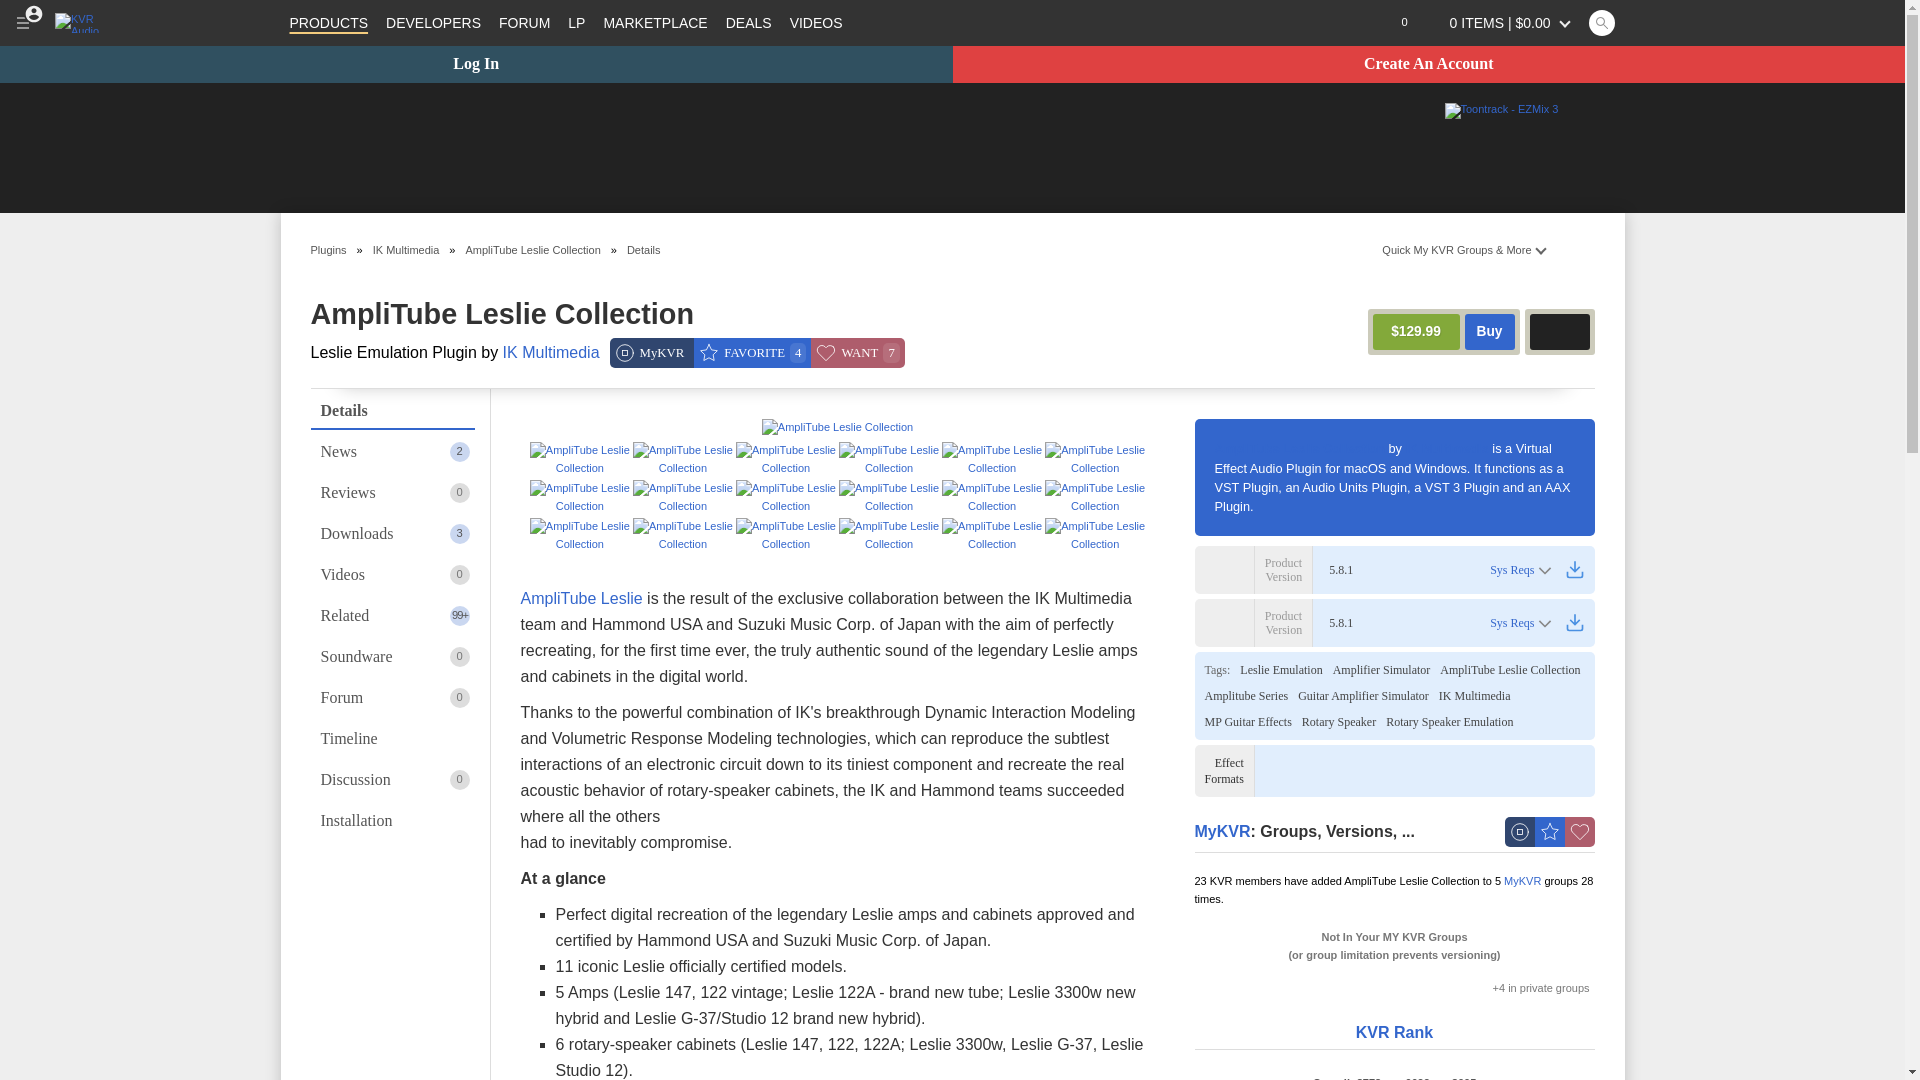  I want to click on Plugins and Products Database, so click(328, 22).